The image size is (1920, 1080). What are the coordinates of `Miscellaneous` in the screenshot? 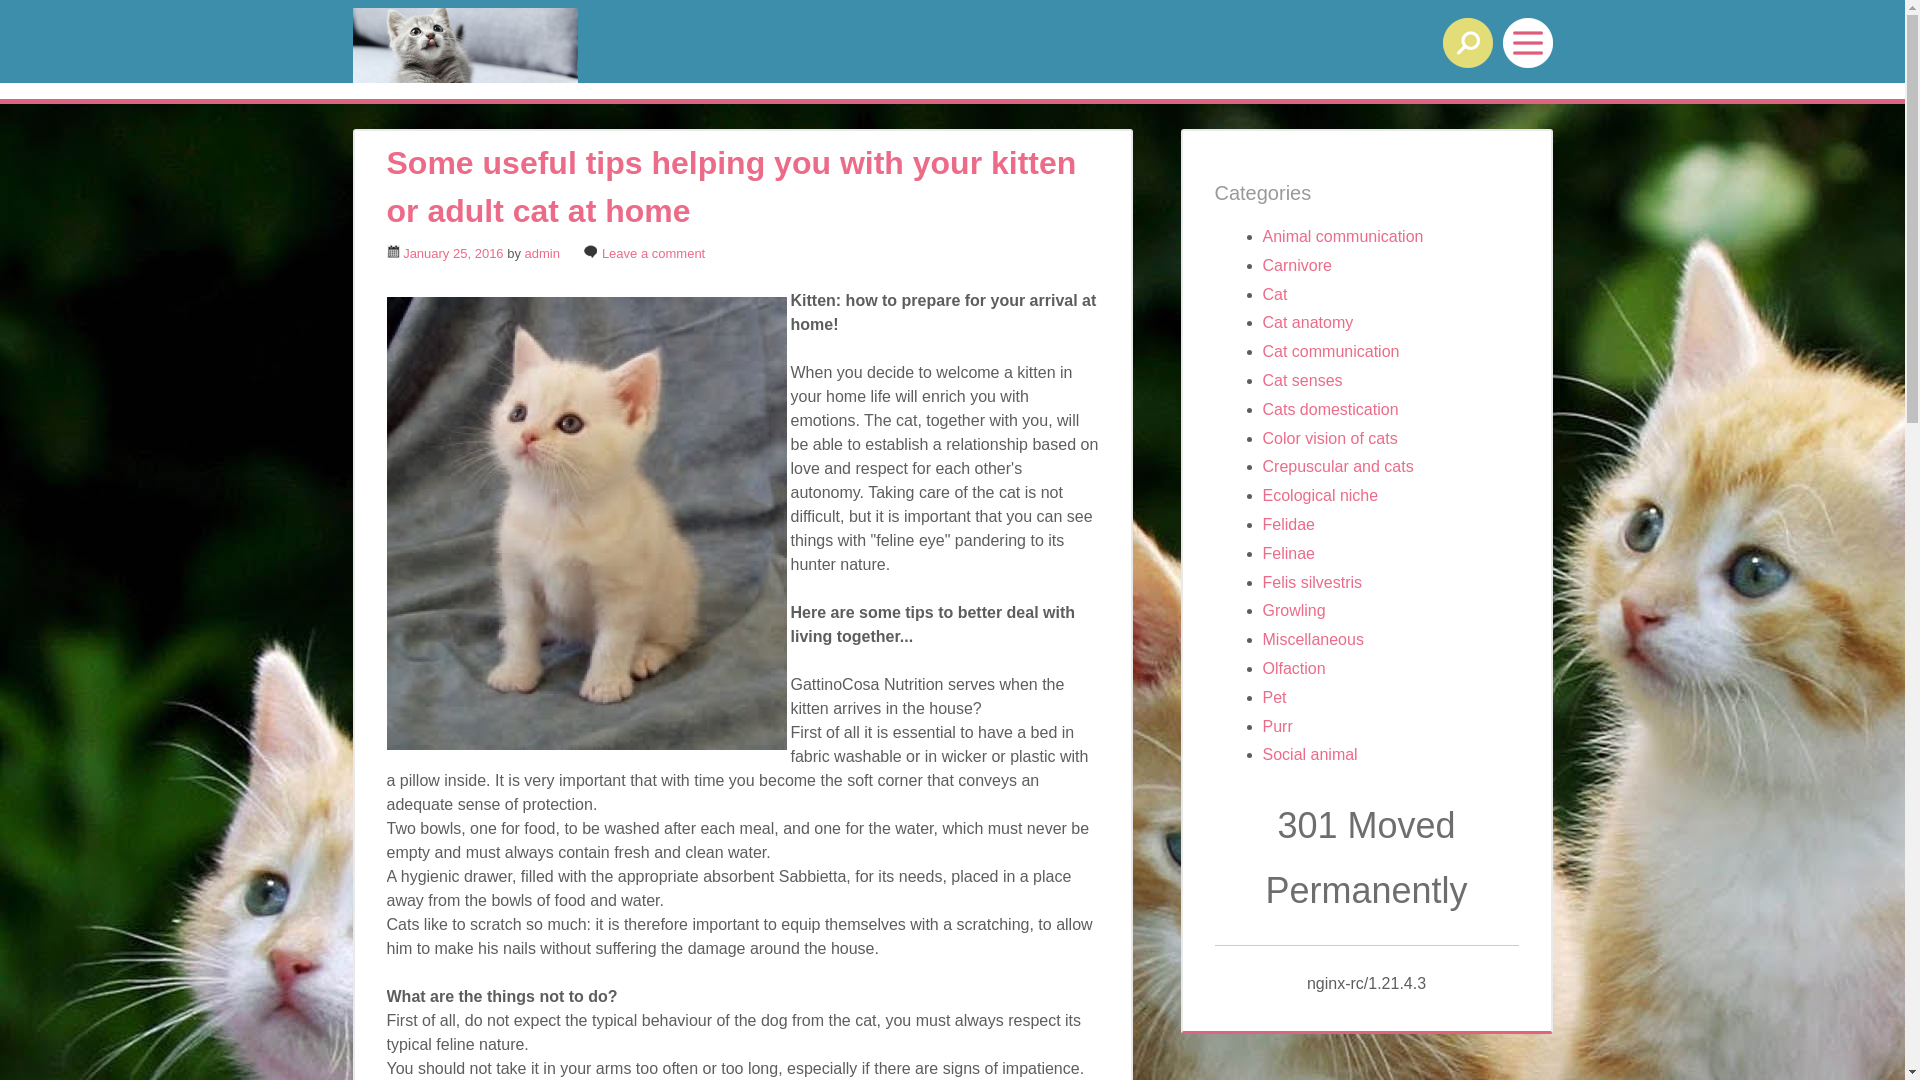 It's located at (1312, 640).